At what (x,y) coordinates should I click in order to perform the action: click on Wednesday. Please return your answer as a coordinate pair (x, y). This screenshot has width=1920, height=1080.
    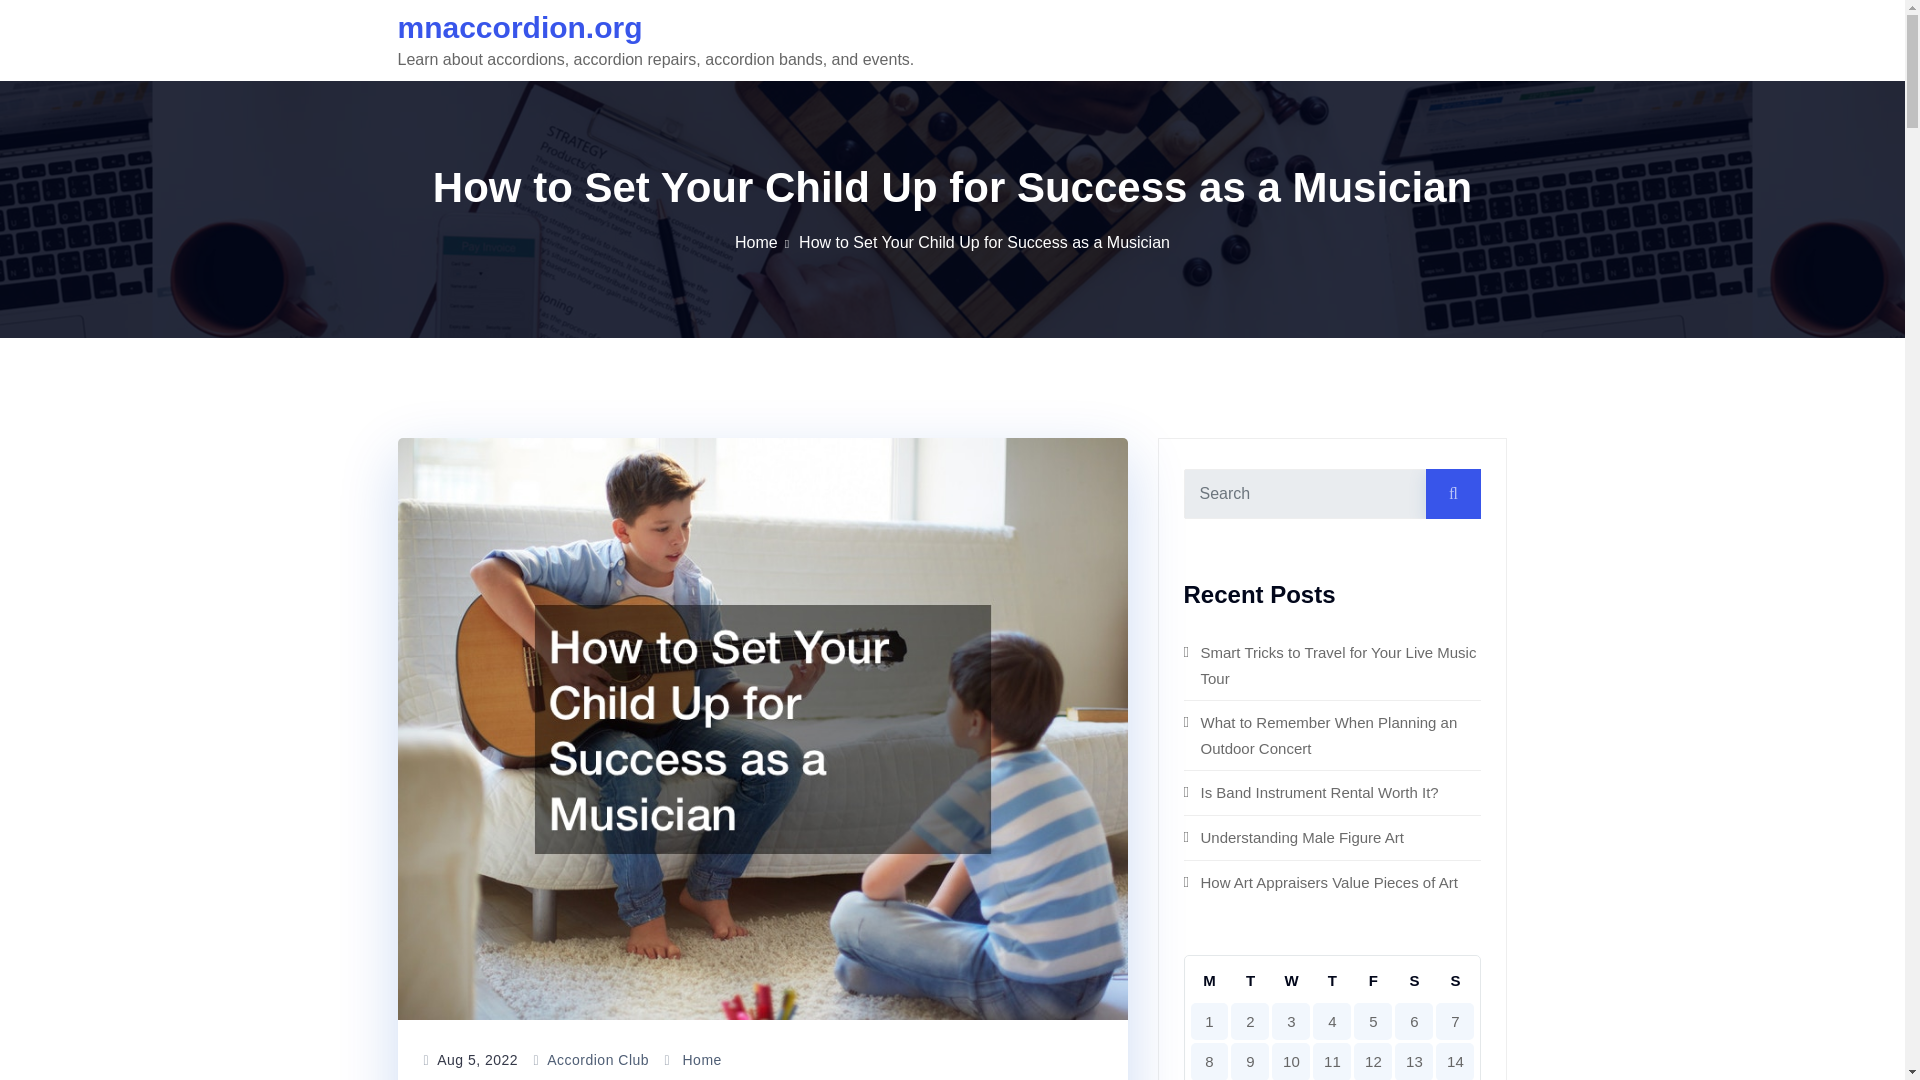
    Looking at the image, I should click on (1290, 981).